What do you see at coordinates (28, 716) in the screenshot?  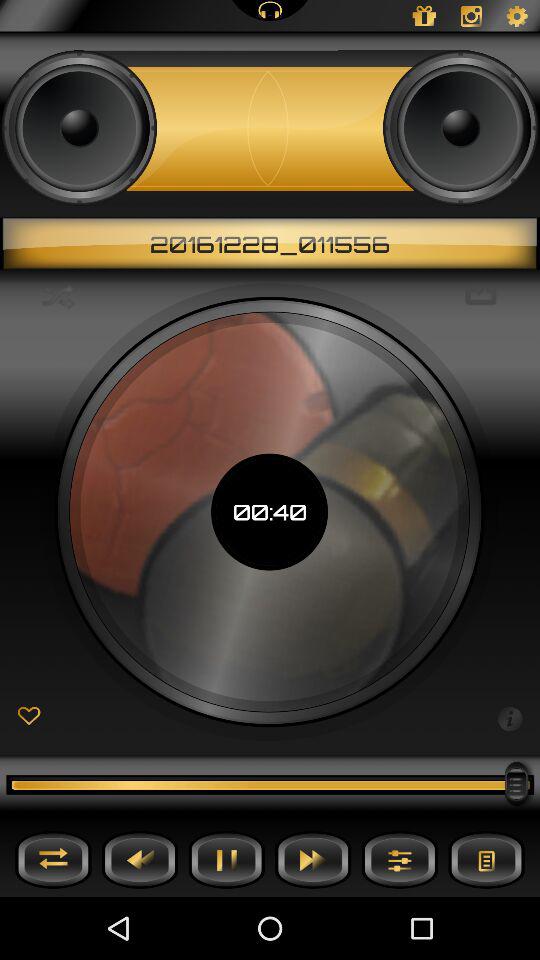 I see `favorate button` at bounding box center [28, 716].